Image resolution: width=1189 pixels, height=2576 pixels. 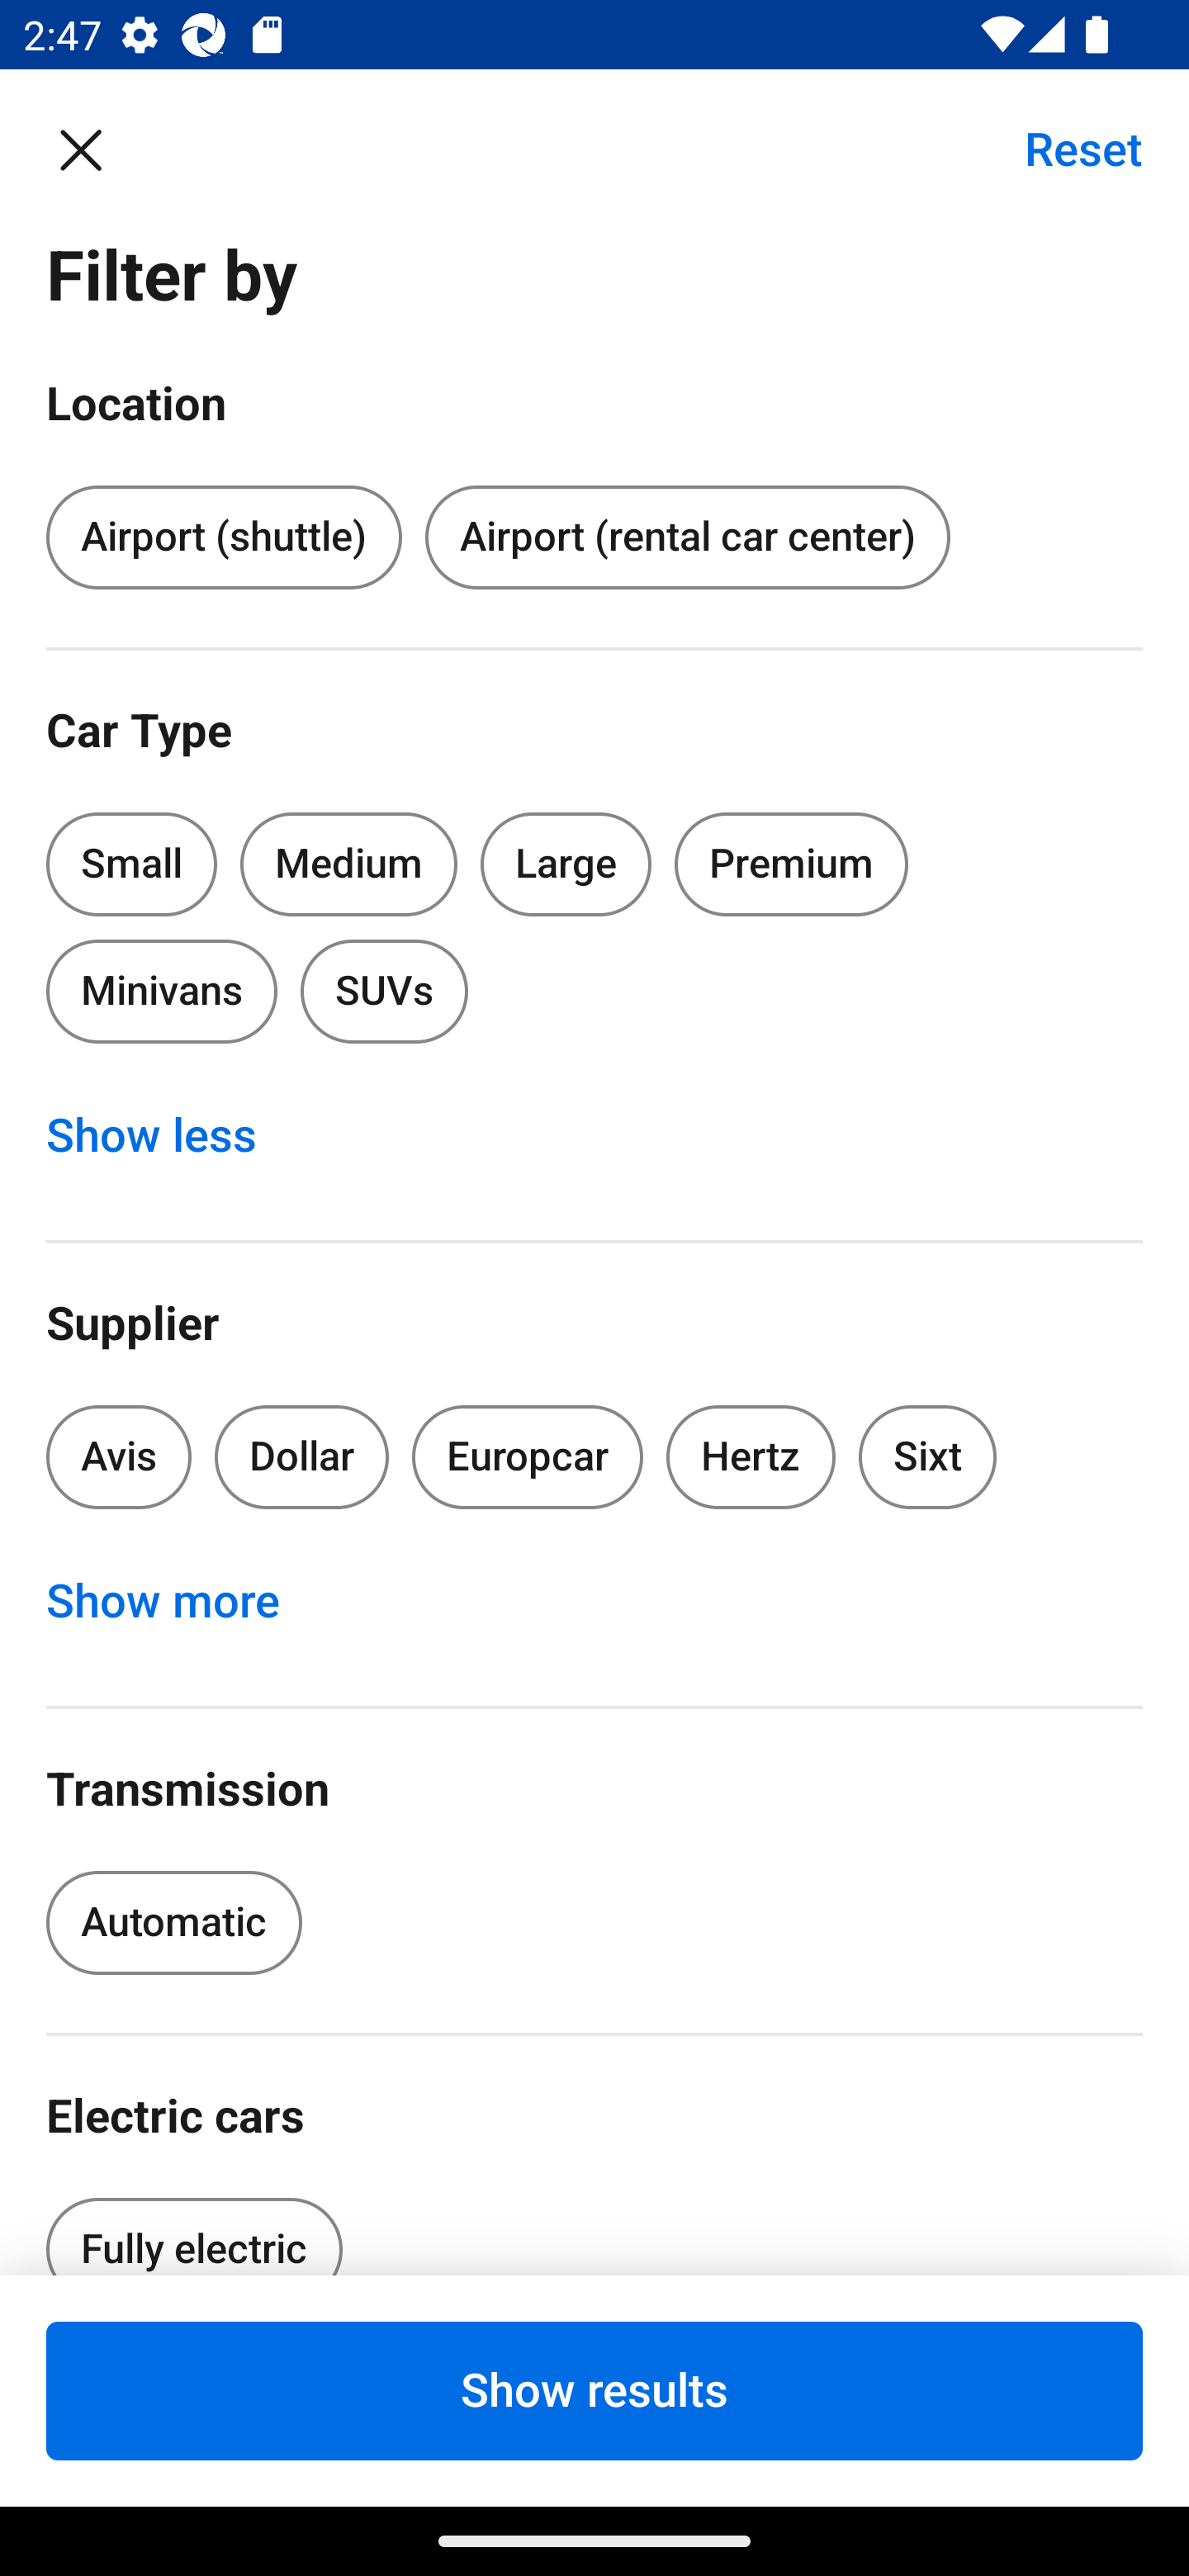 What do you see at coordinates (687, 538) in the screenshot?
I see `Airport (rental car center)` at bounding box center [687, 538].